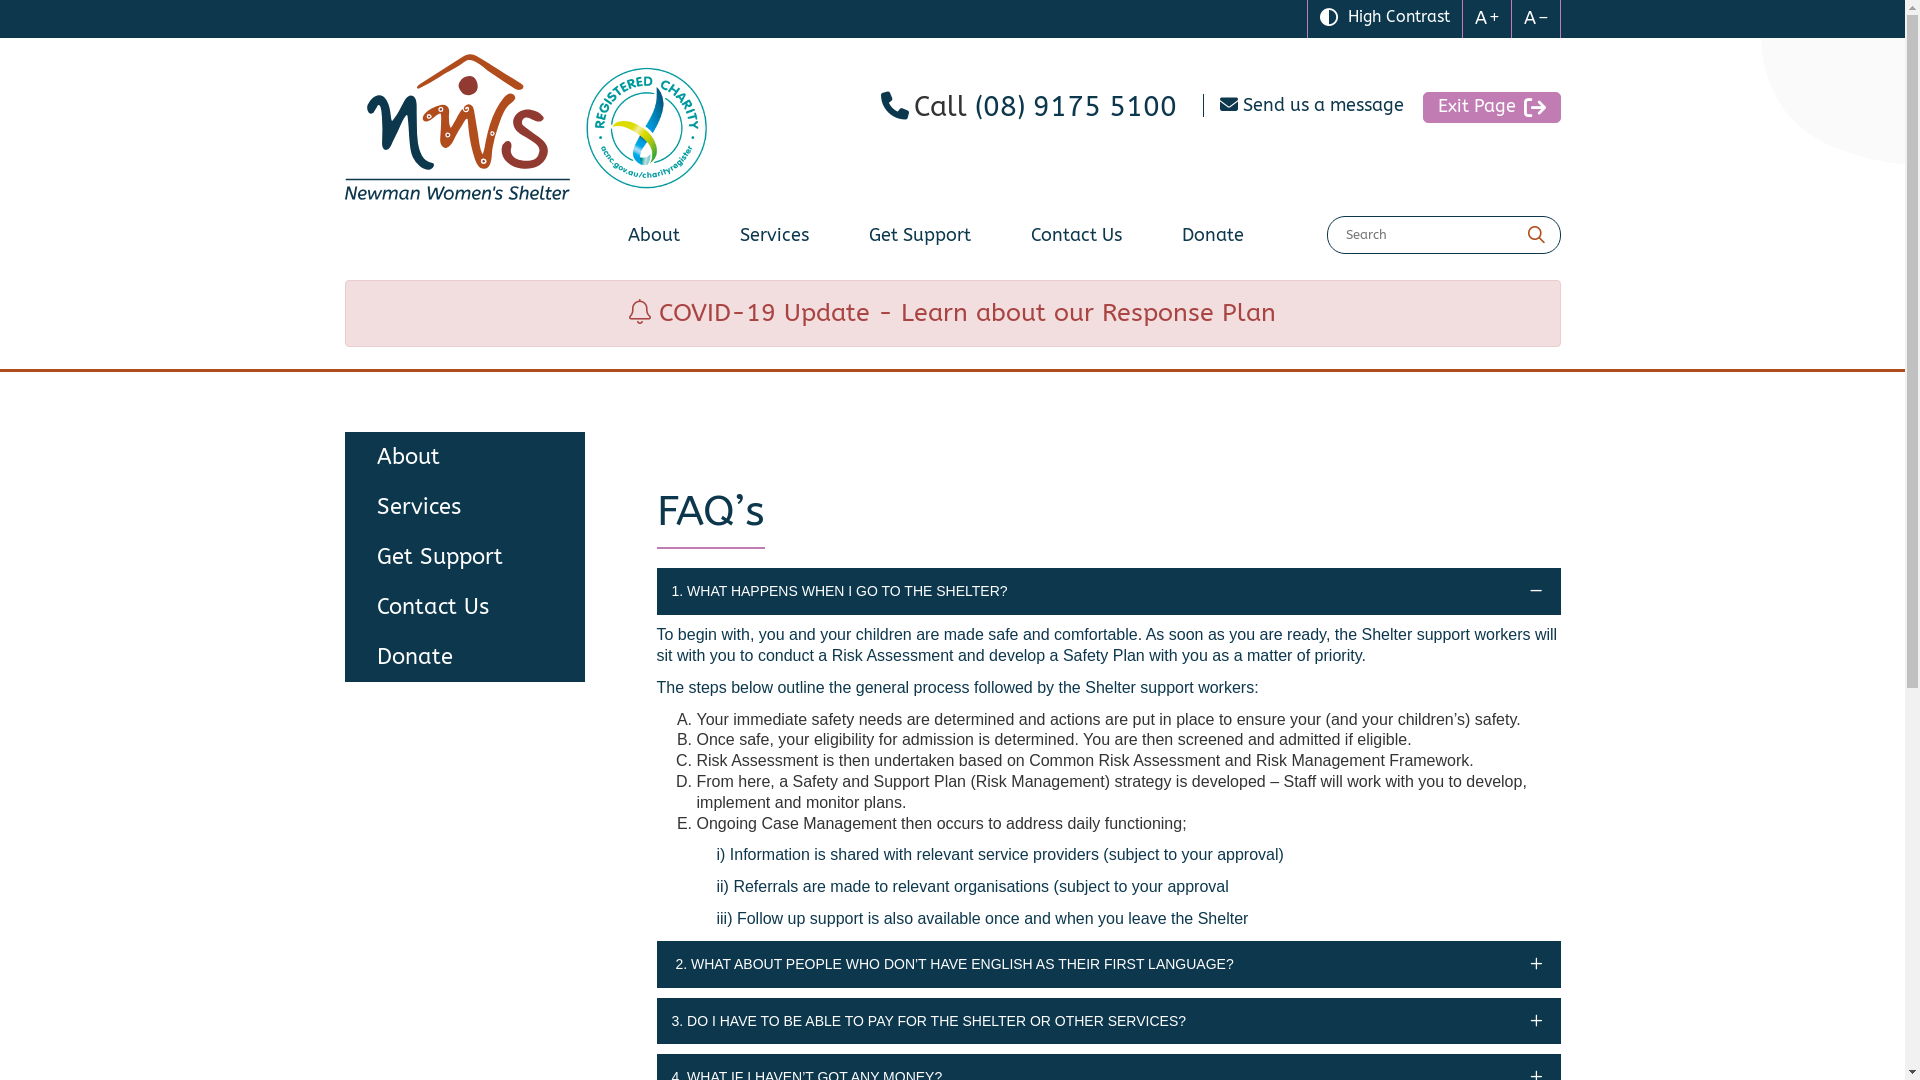 This screenshot has height=1080, width=1920. I want to click on (08) 9175 5100, so click(1075, 107).